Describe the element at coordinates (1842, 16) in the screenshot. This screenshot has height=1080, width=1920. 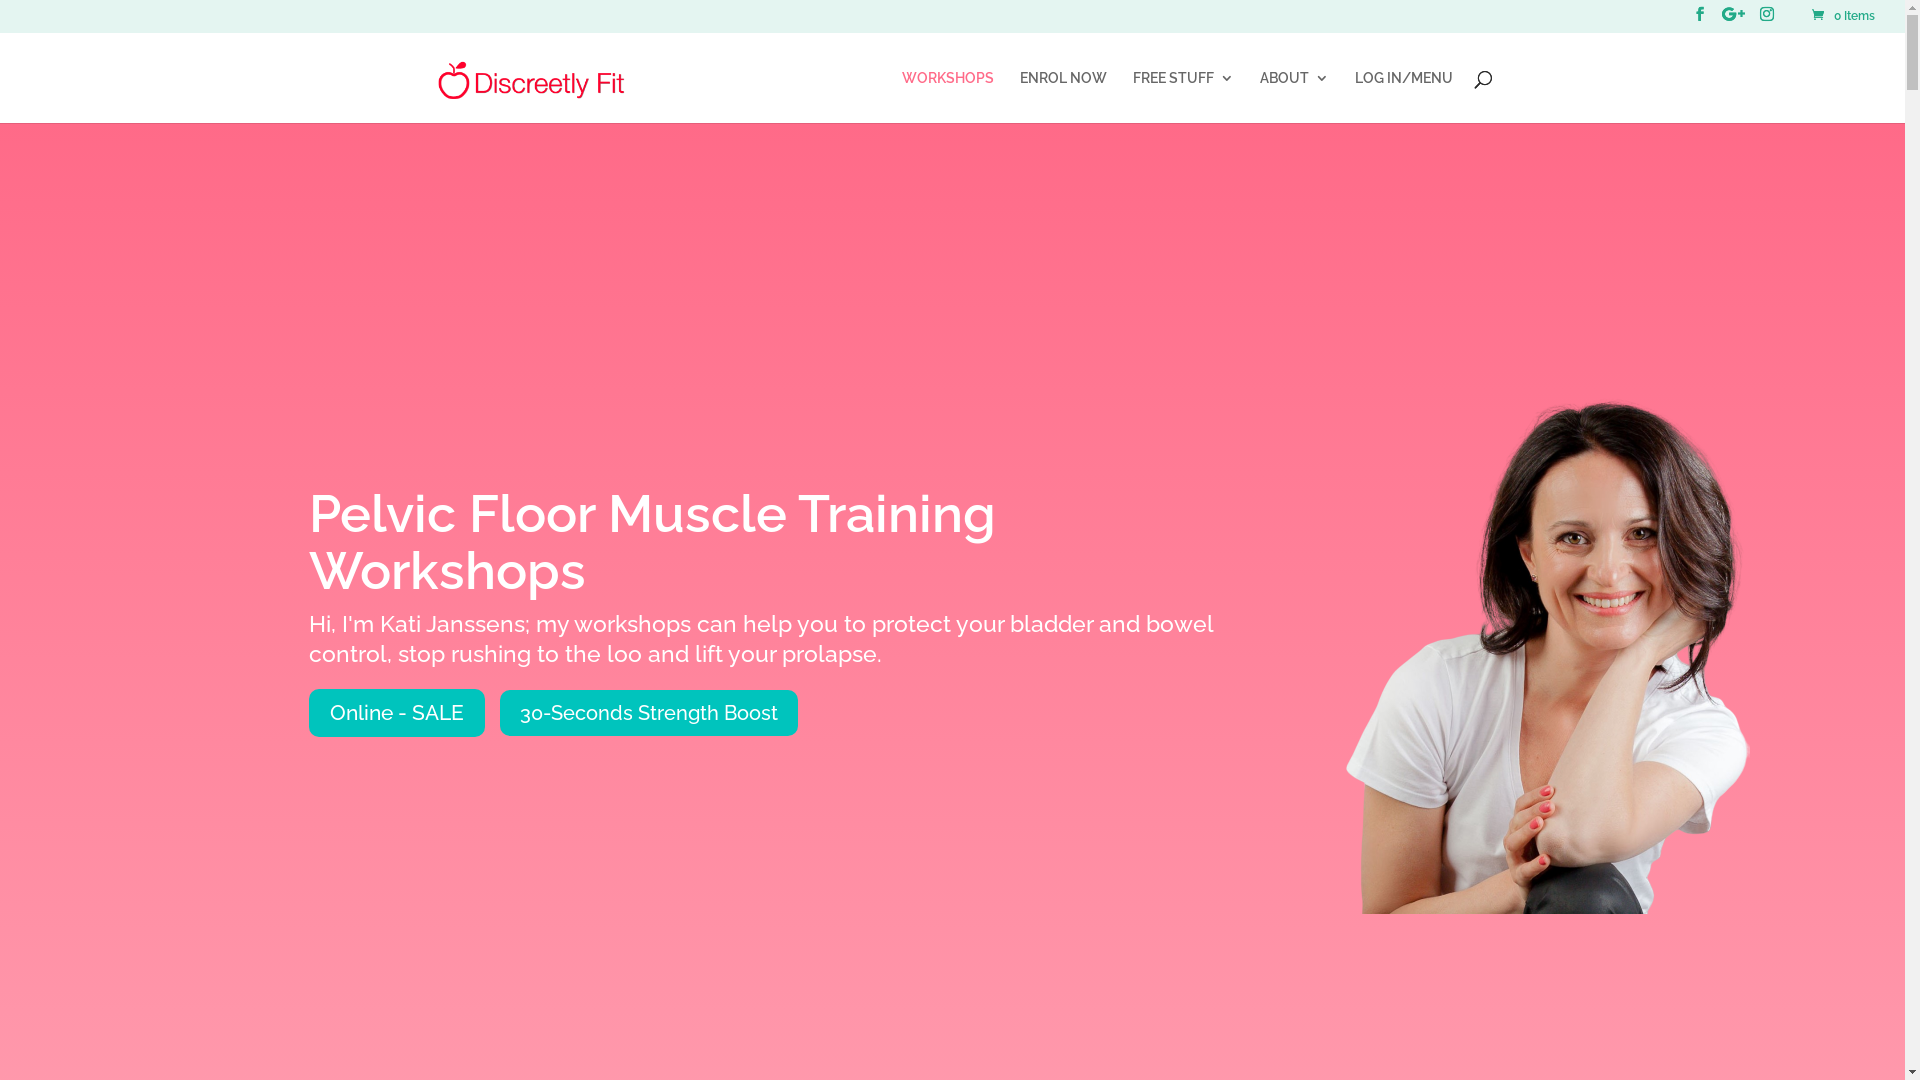
I see `0 Items` at that location.